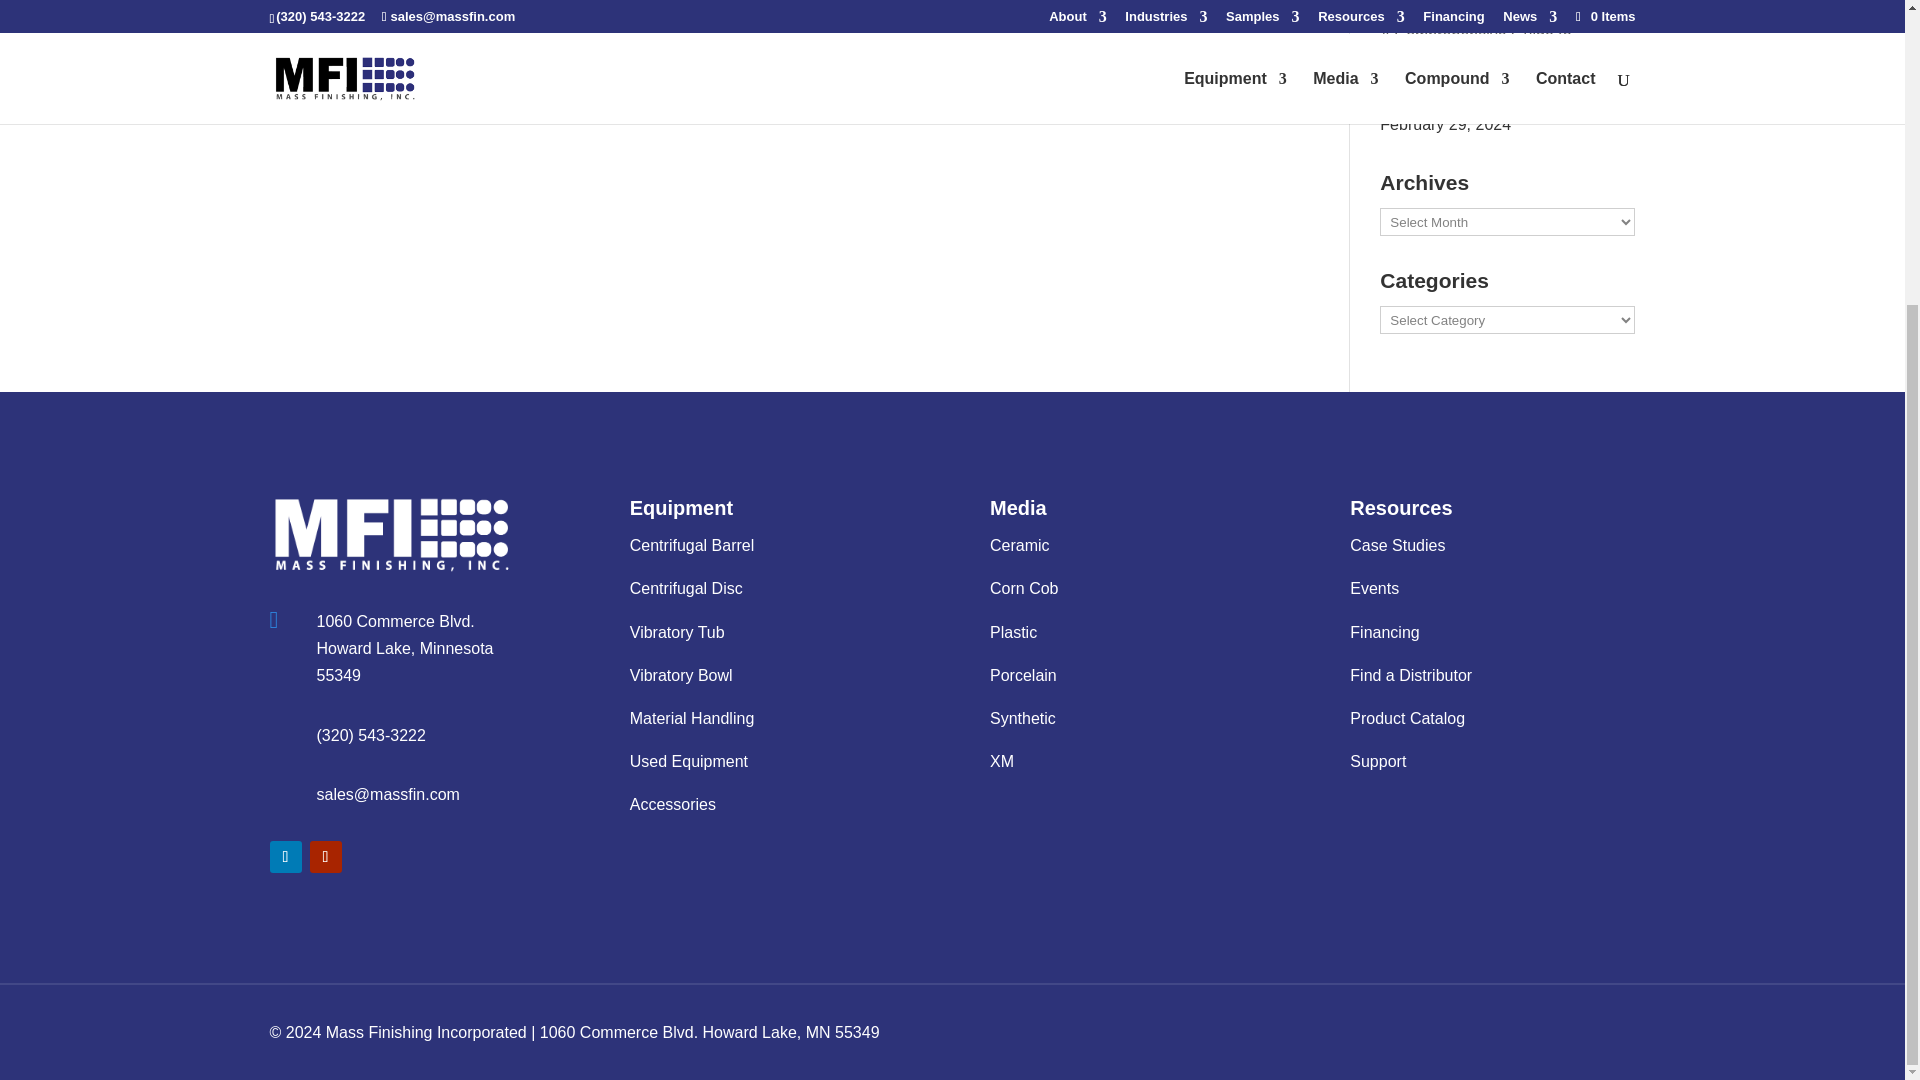  What do you see at coordinates (392, 534) in the screenshot?
I see `MFI White Logo` at bounding box center [392, 534].